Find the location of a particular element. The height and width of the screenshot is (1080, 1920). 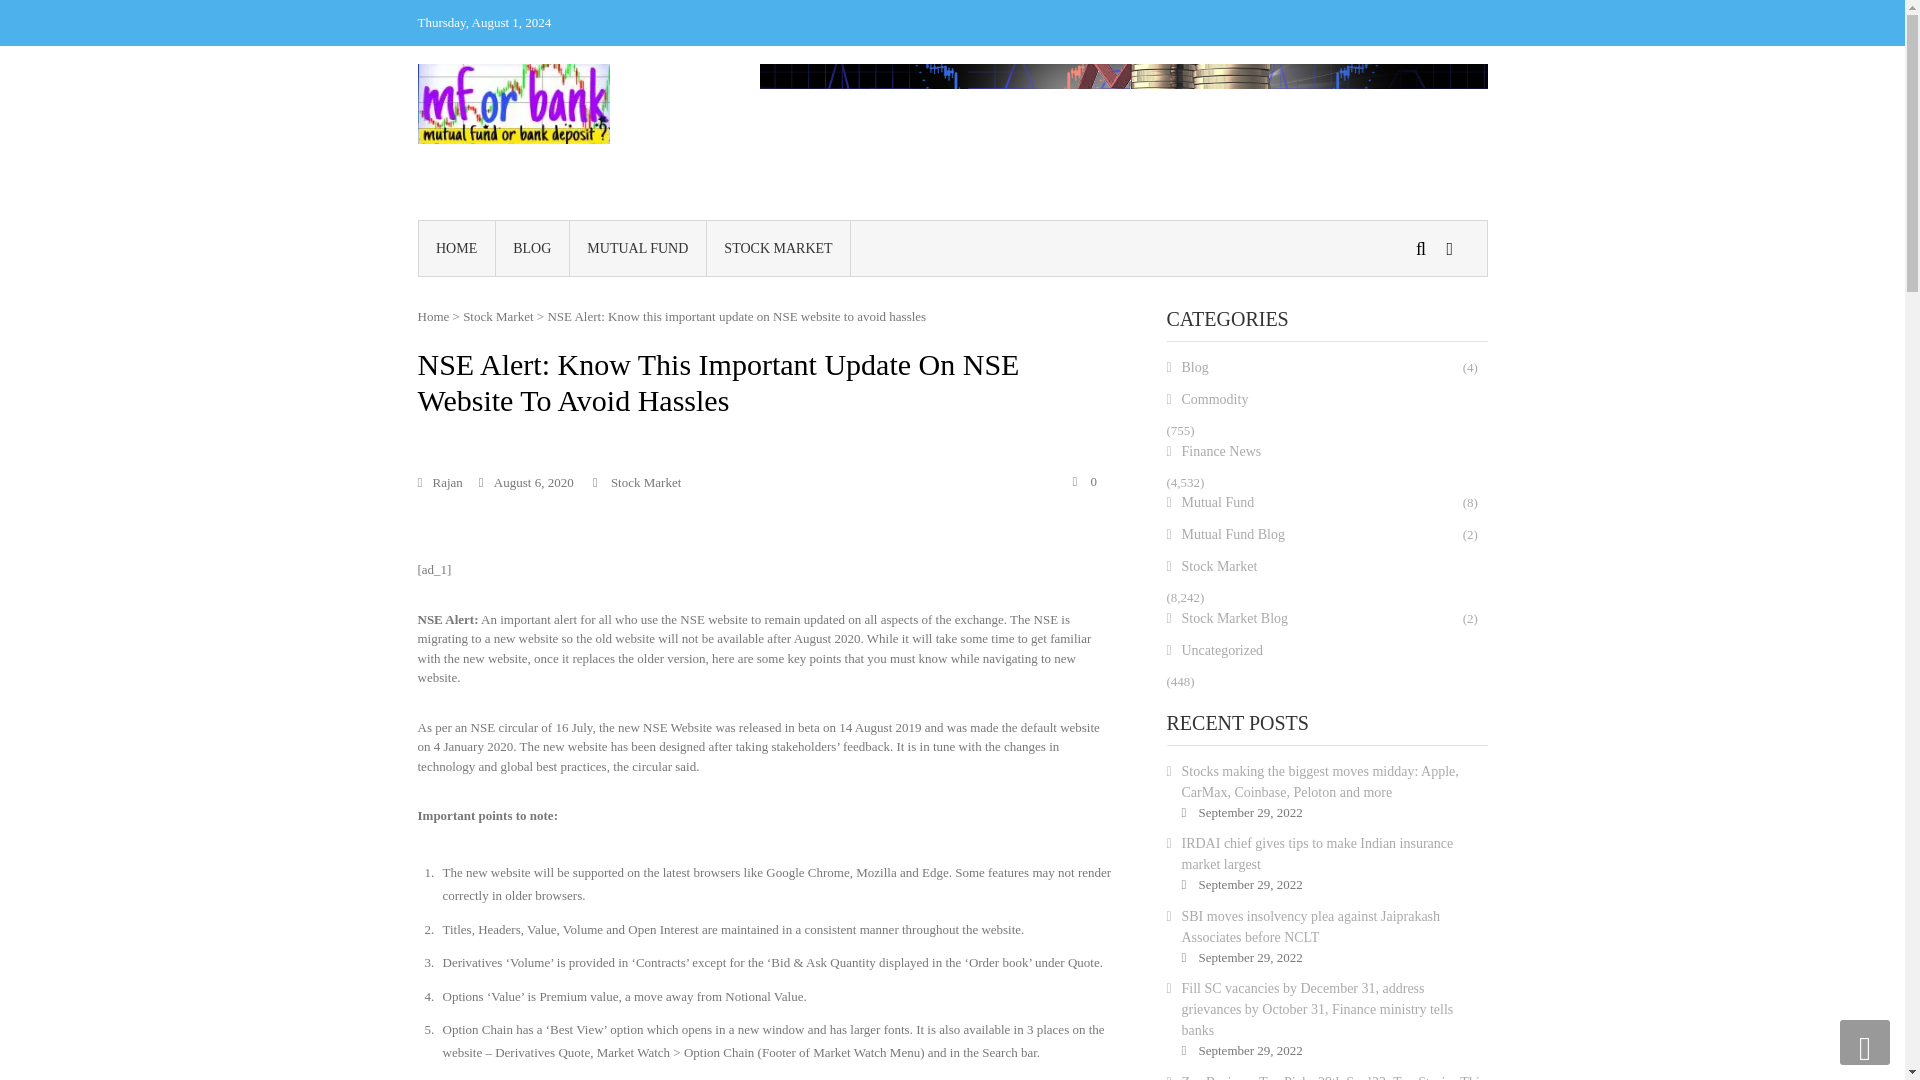

Rajan is located at coordinates (440, 482).